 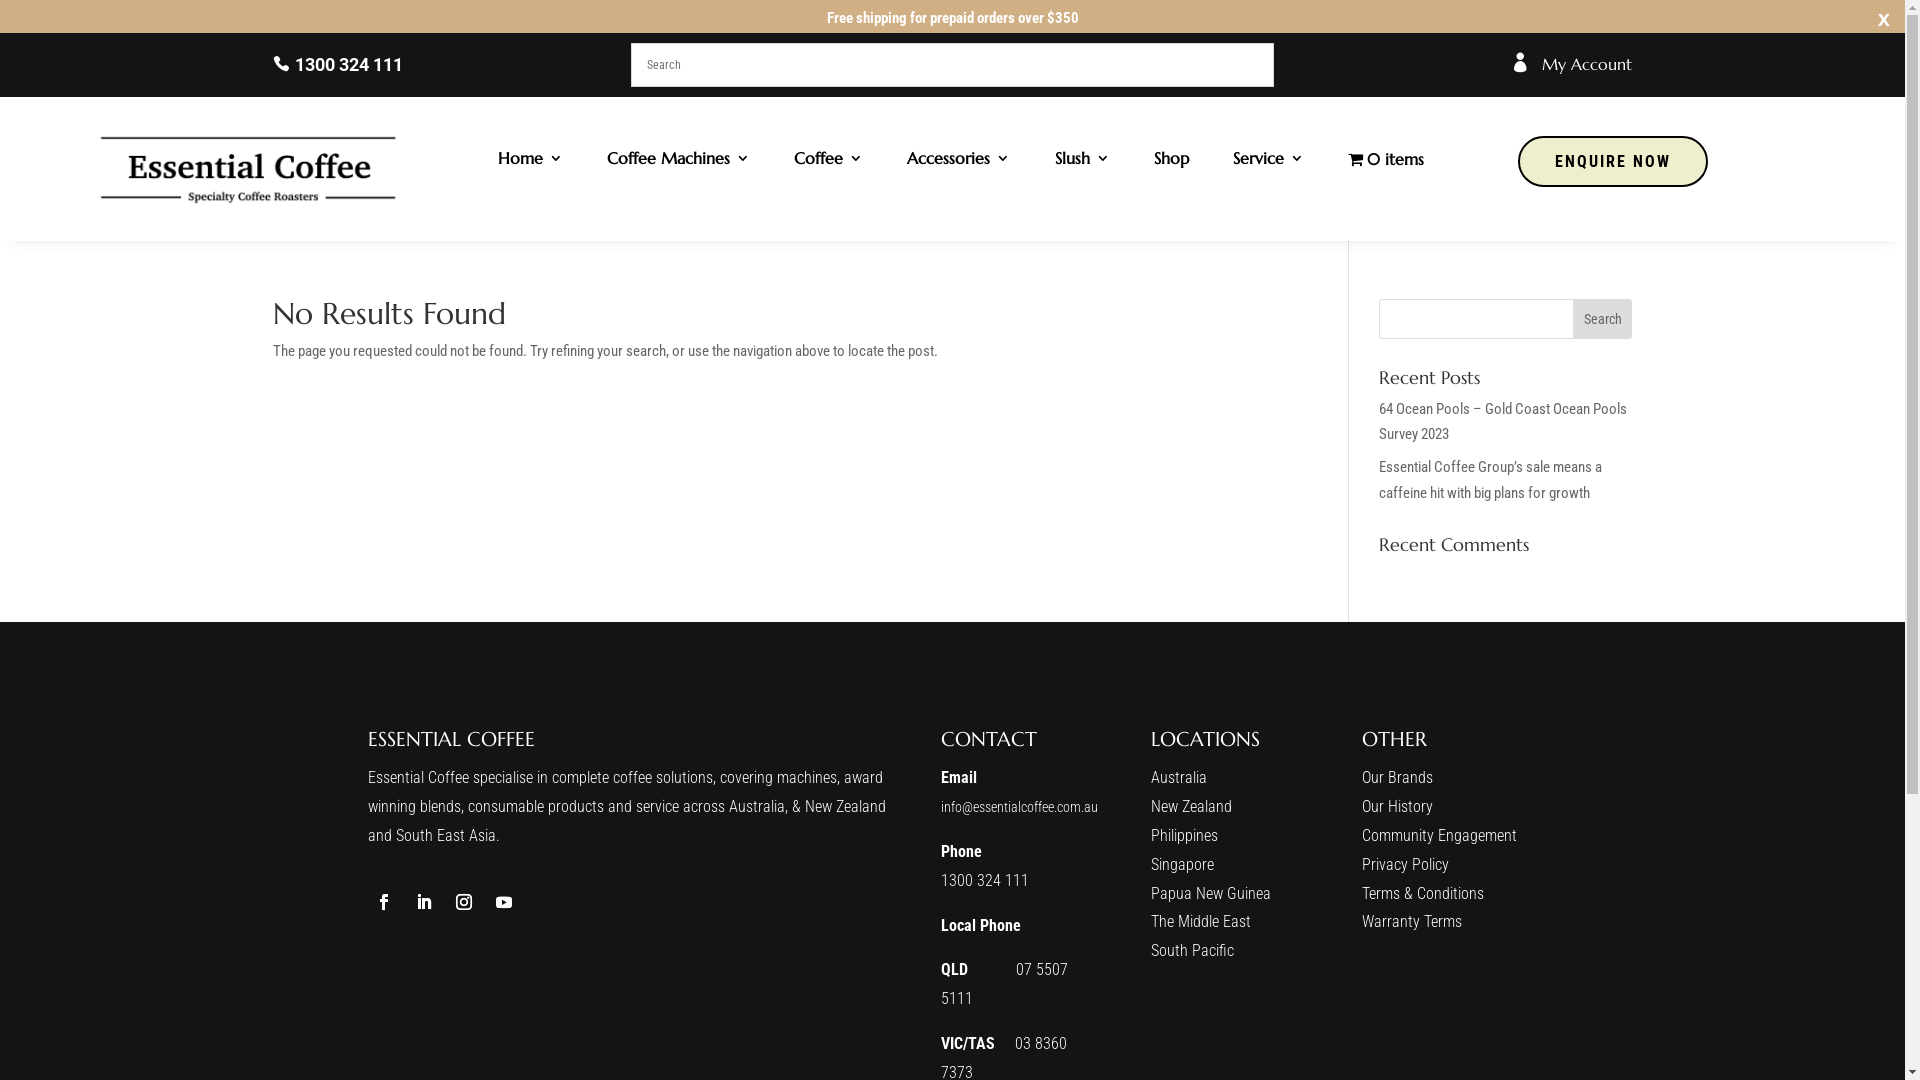 What do you see at coordinates (1423, 894) in the screenshot?
I see `Terms & Conditions` at bounding box center [1423, 894].